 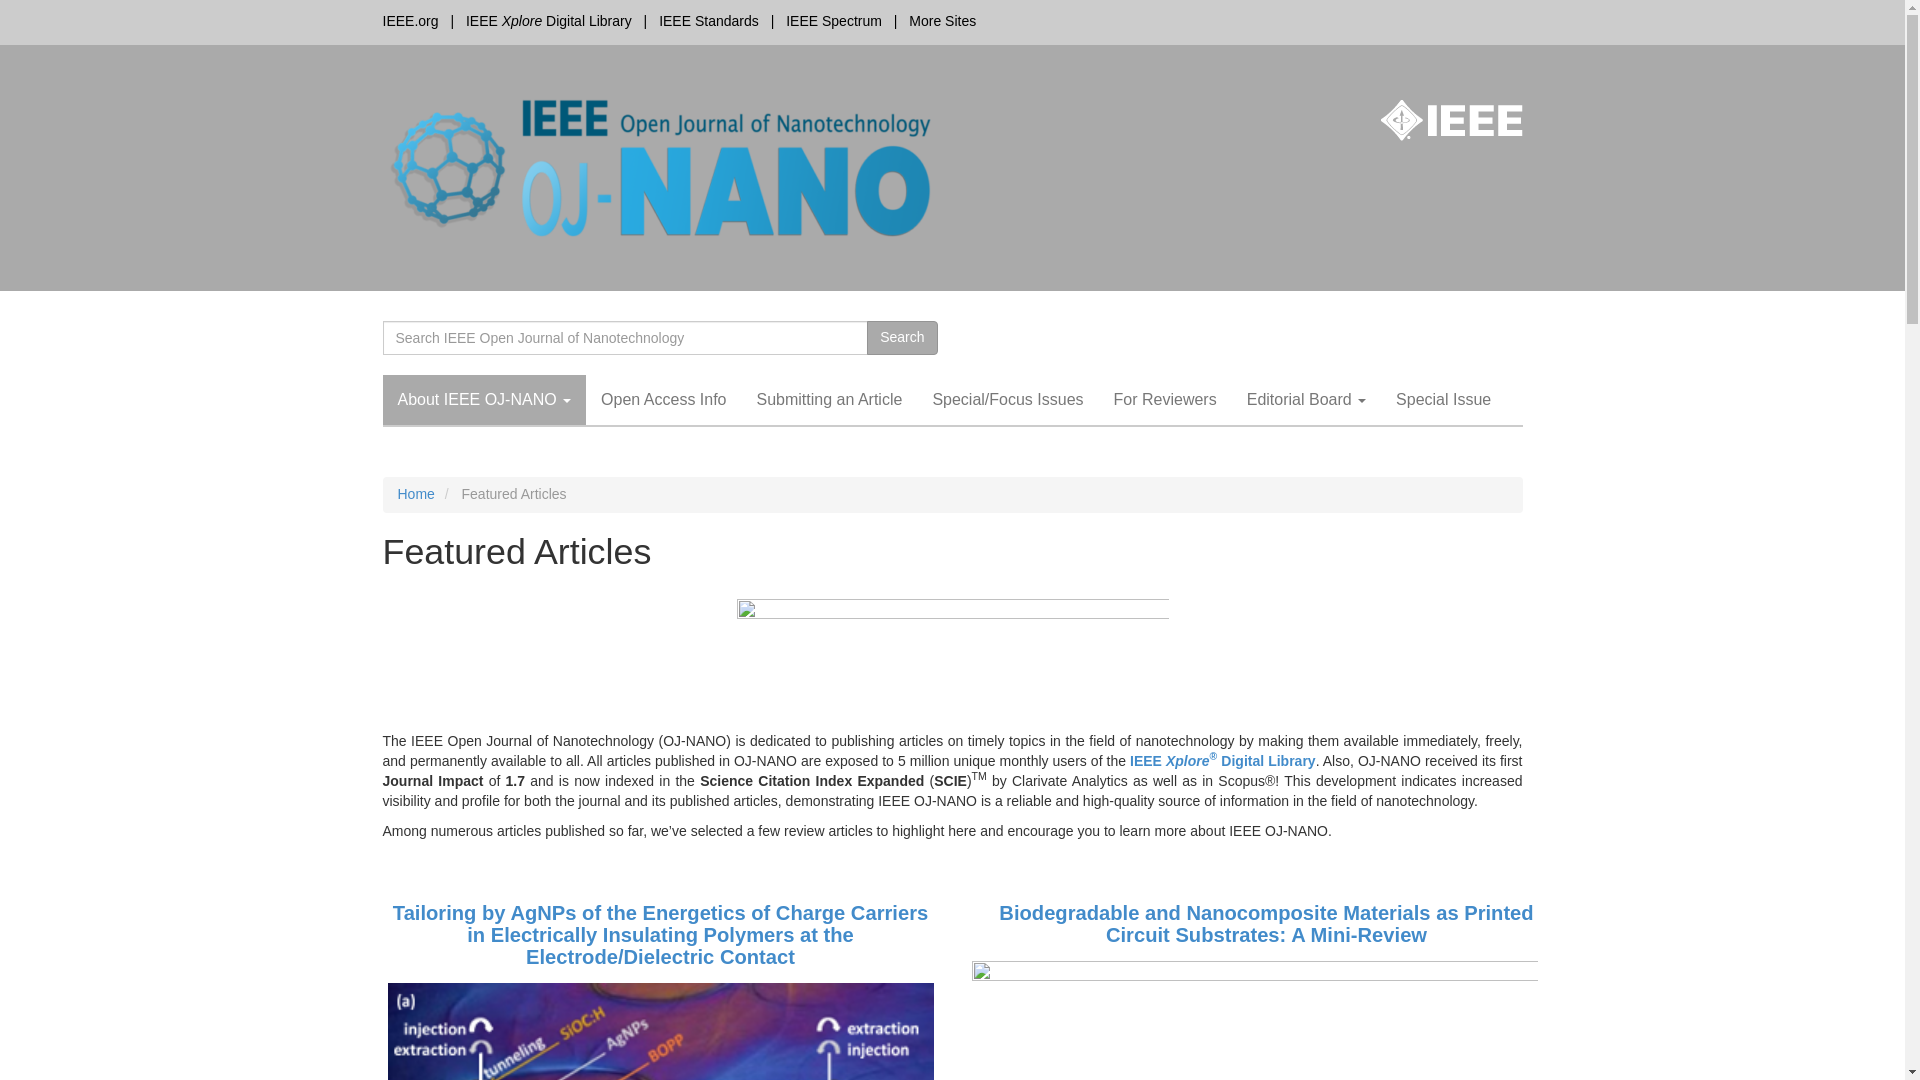 I want to click on Special Issue, so click(x=1442, y=400).